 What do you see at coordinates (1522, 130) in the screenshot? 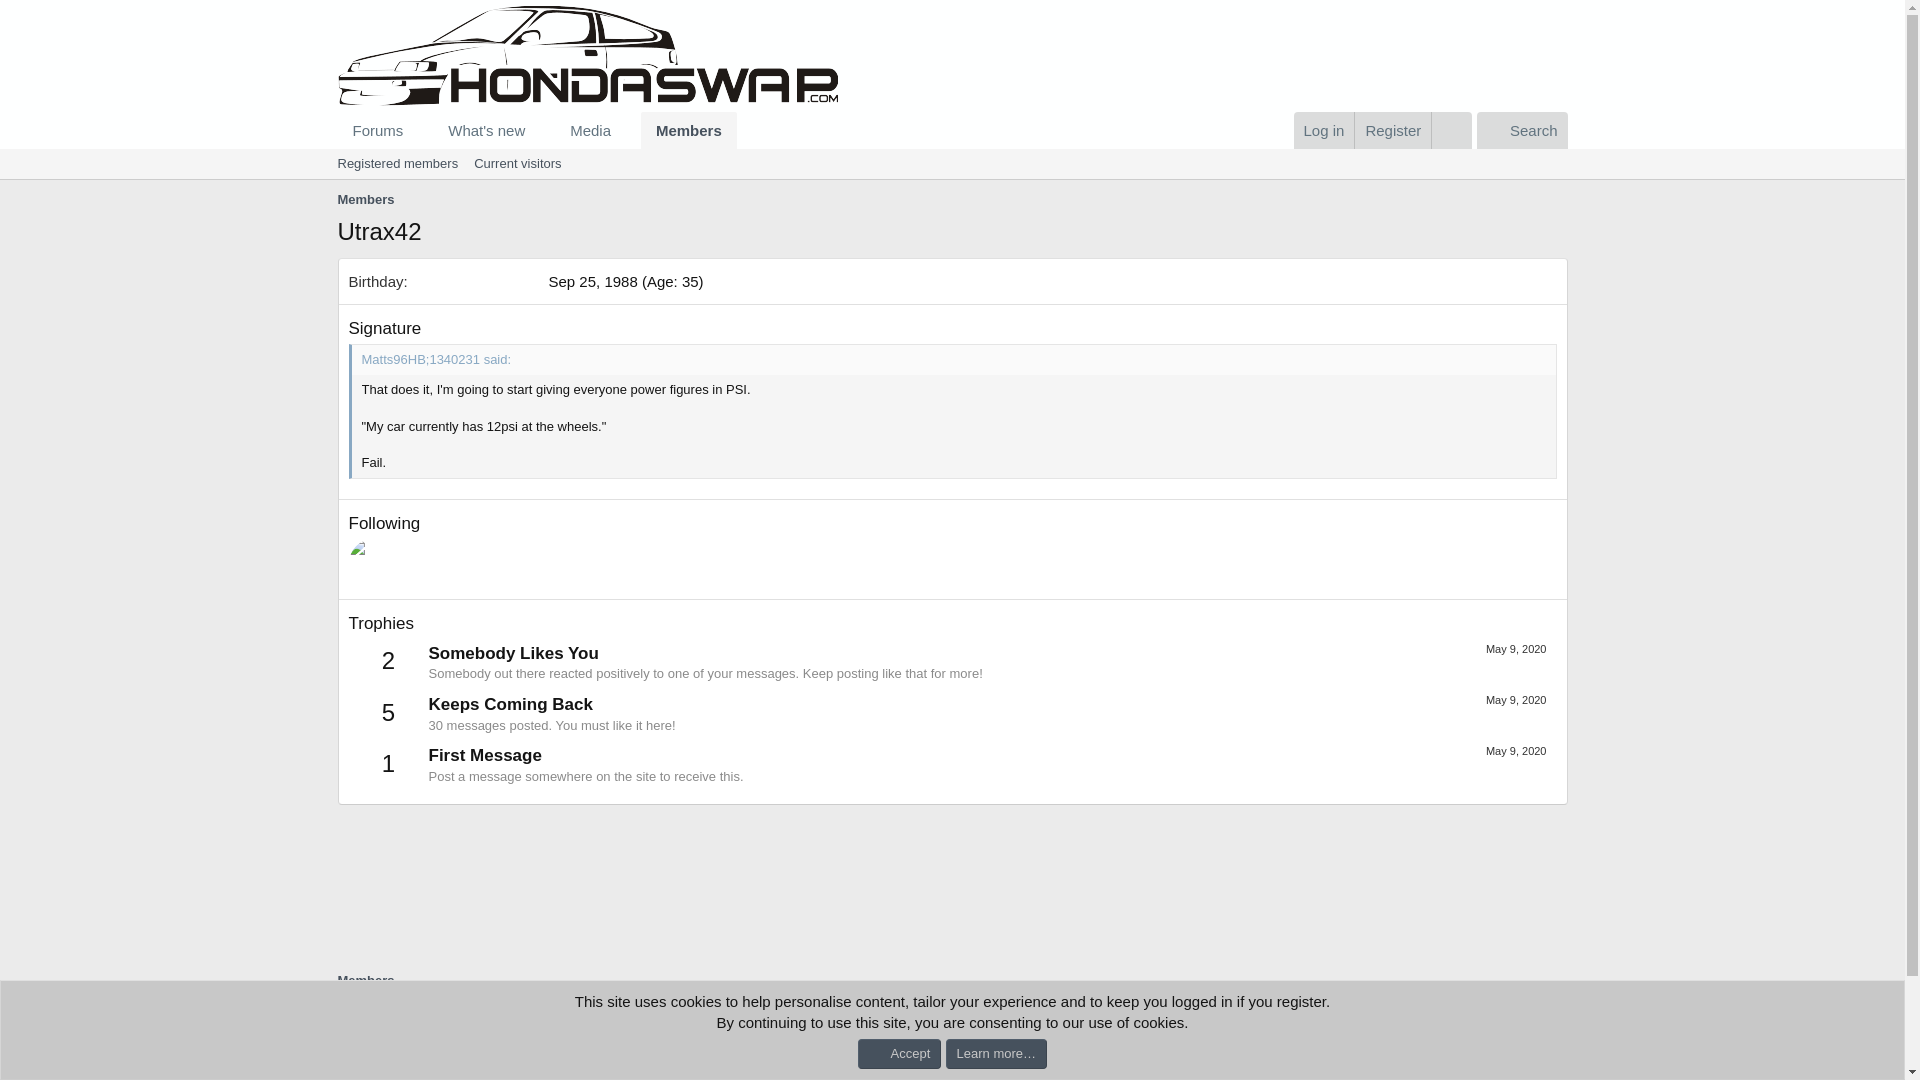
I see `Current visitors` at bounding box center [1522, 130].